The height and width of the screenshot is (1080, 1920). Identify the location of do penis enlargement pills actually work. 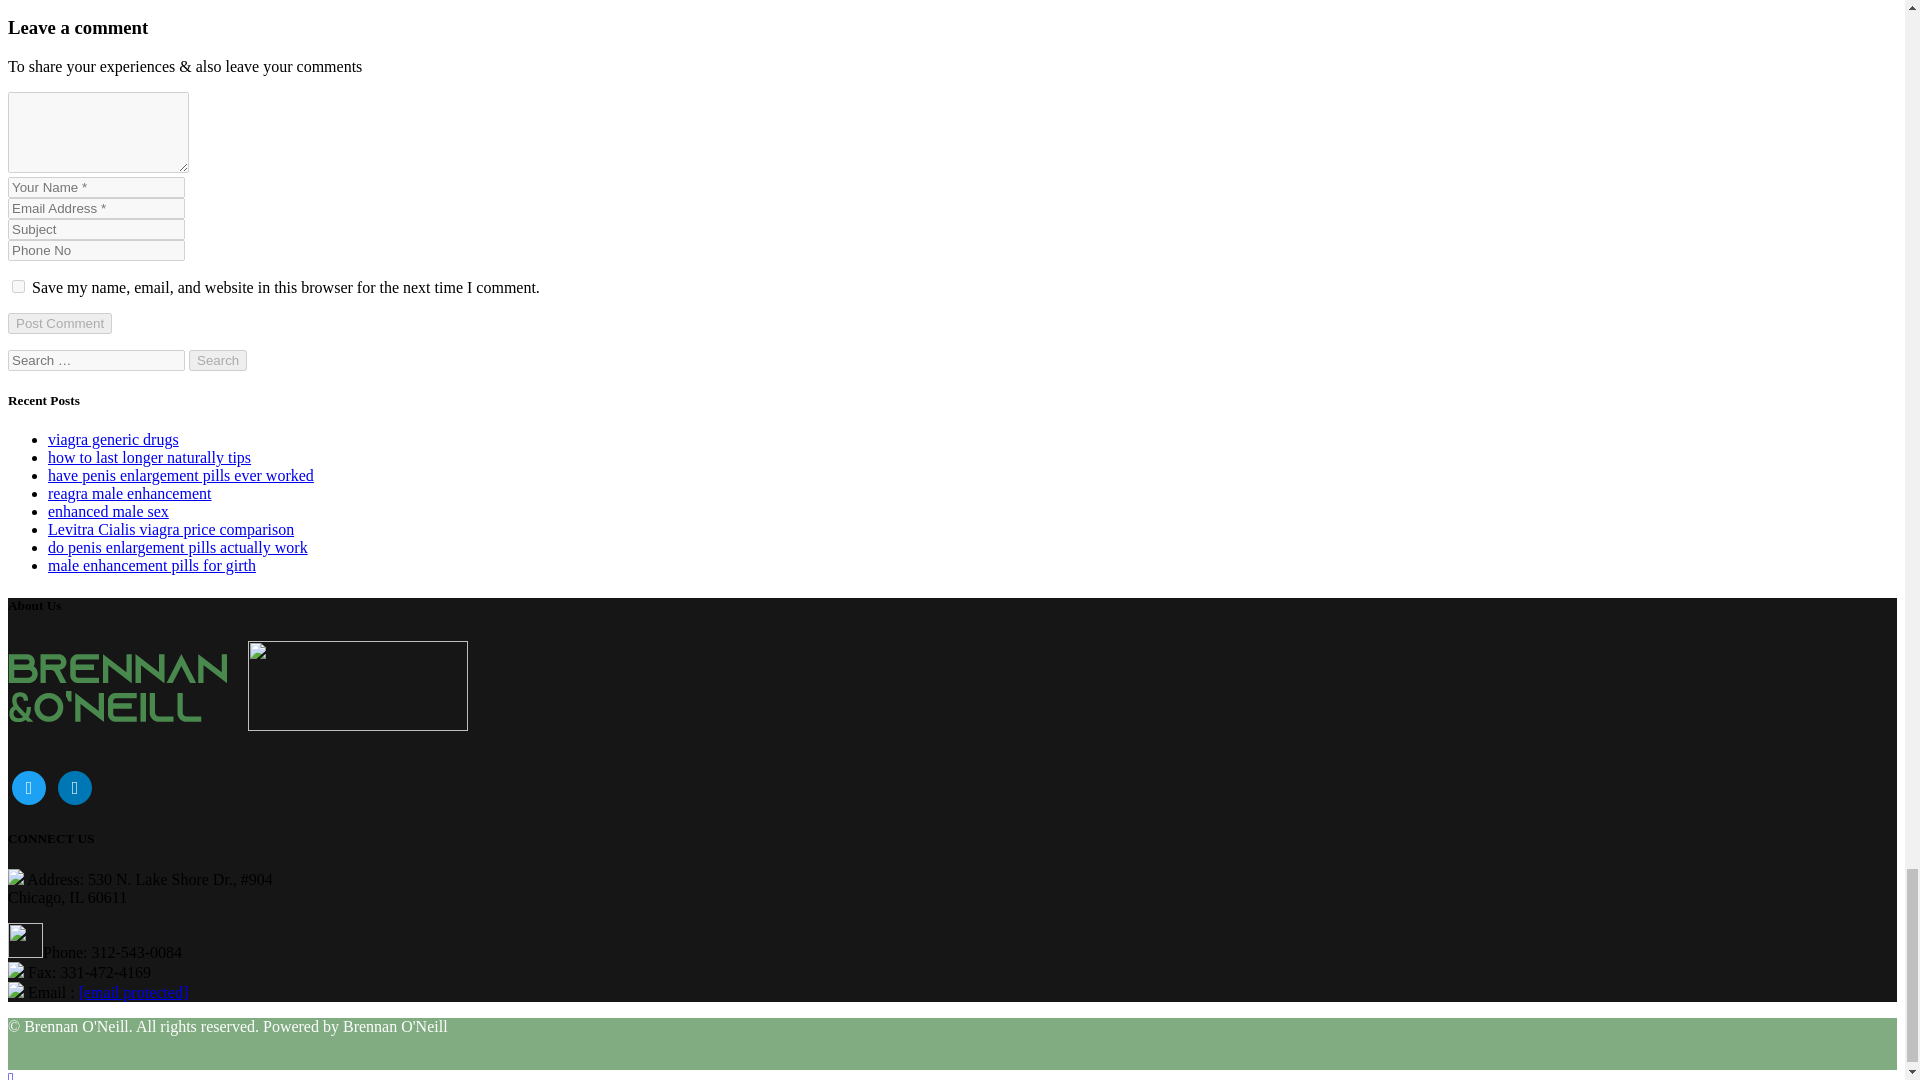
(178, 547).